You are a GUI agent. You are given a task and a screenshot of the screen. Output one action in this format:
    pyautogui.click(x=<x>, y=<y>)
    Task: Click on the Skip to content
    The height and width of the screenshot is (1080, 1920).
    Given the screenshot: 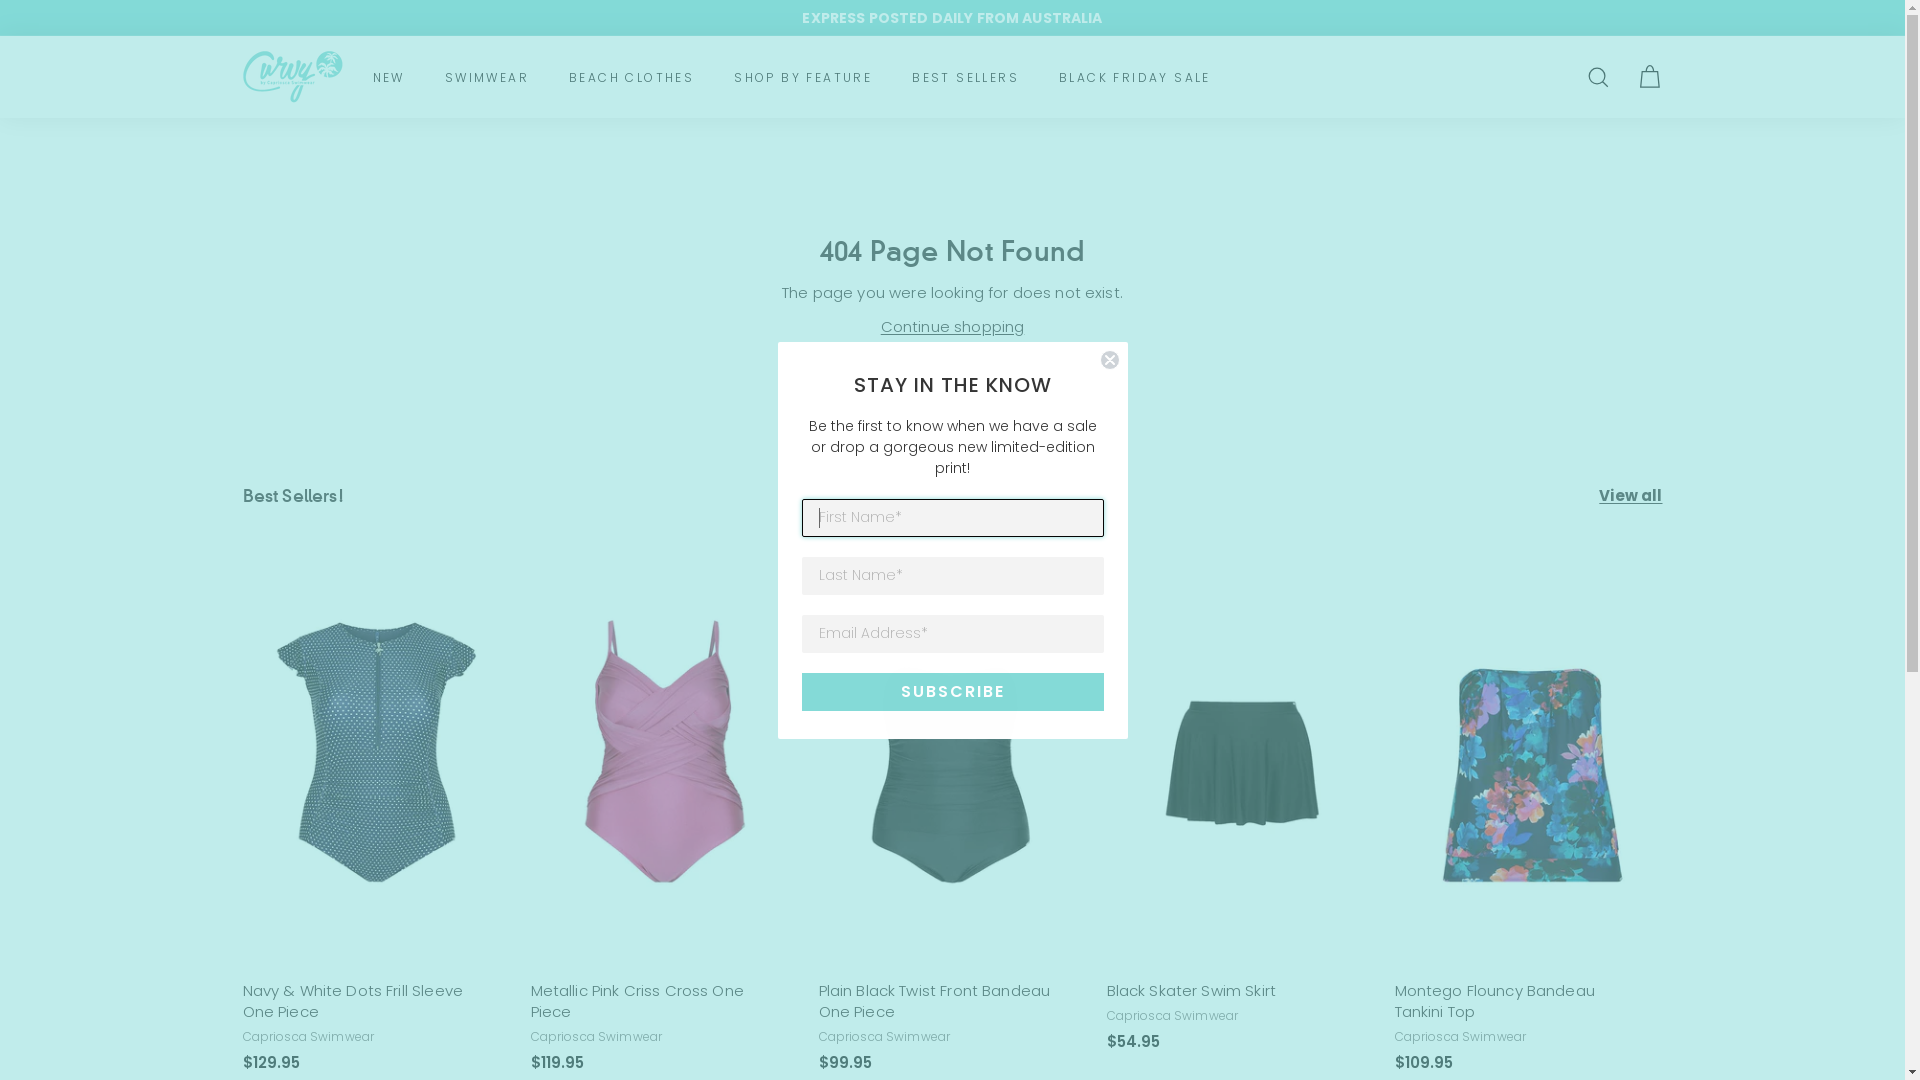 What is the action you would take?
    pyautogui.click(x=0, y=0)
    